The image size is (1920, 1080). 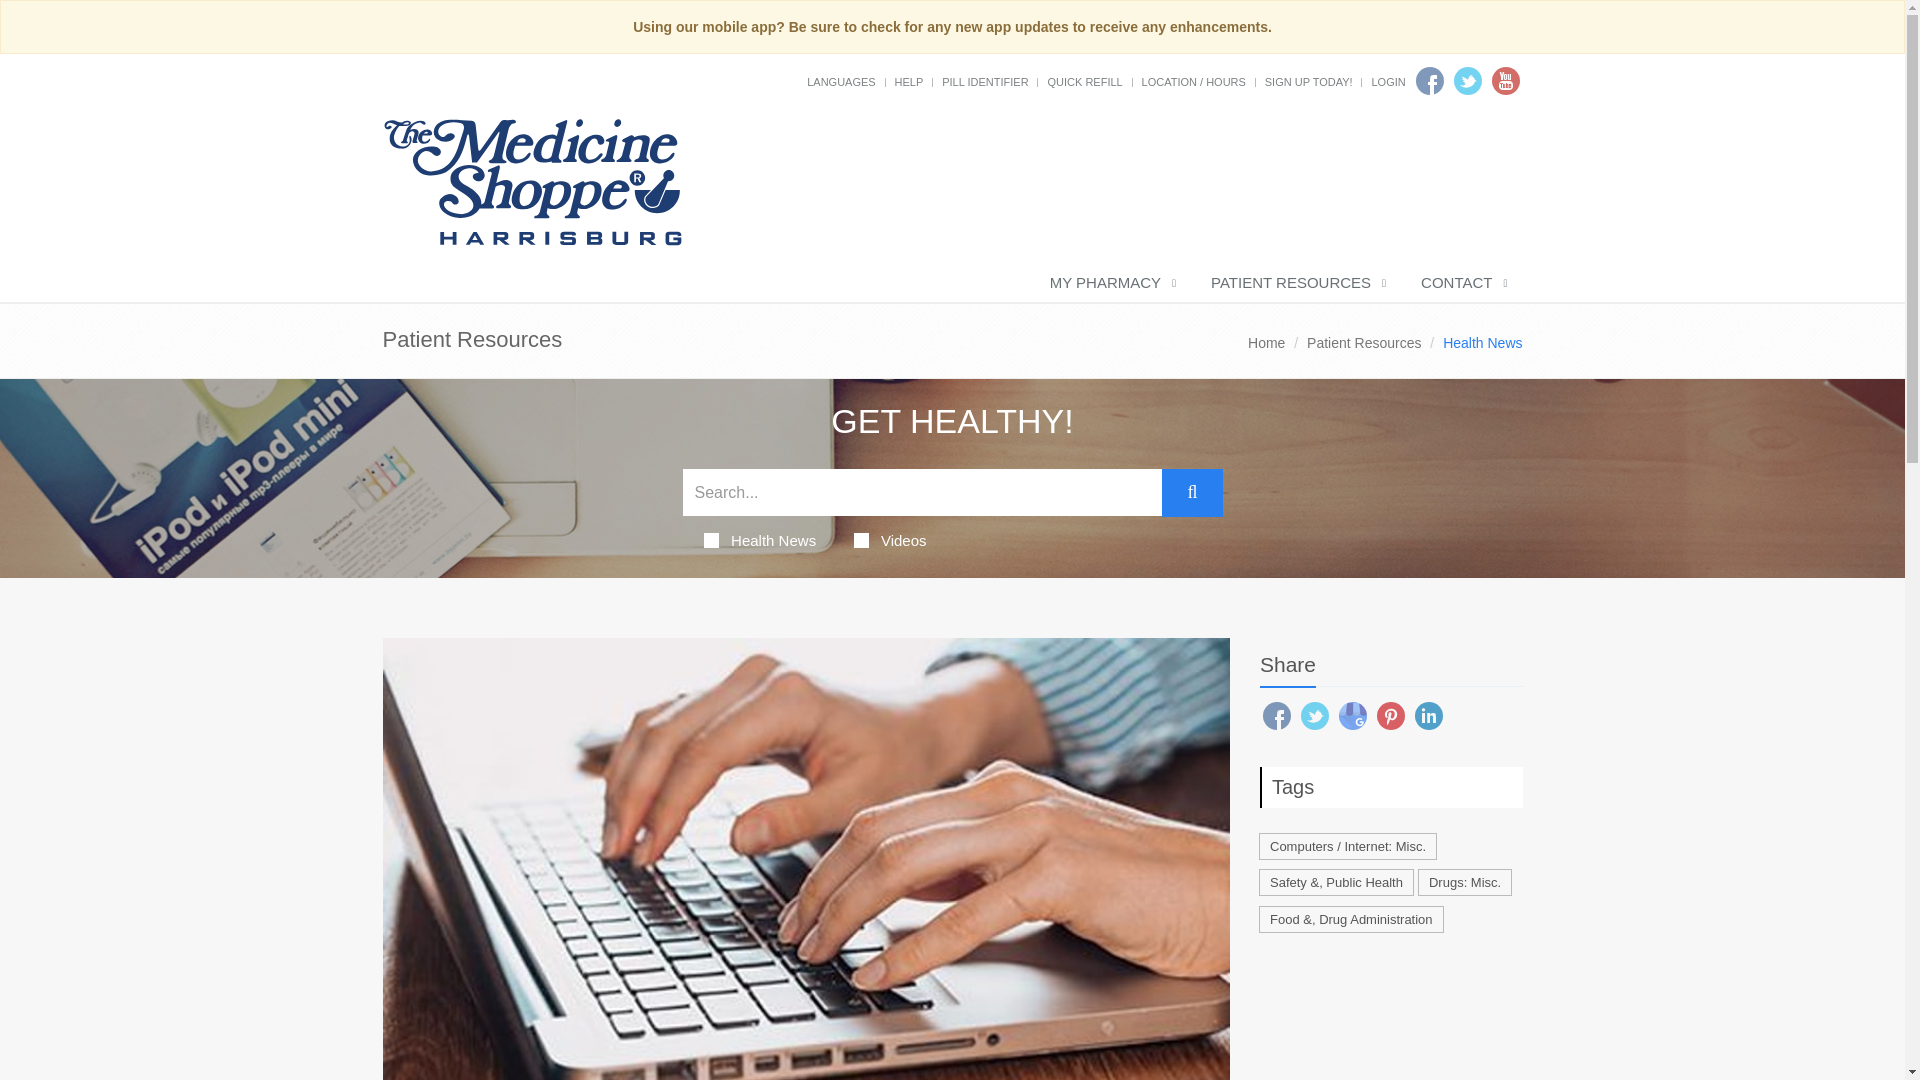 What do you see at coordinates (1296, 283) in the screenshot?
I see `PATIENT RESOURCES` at bounding box center [1296, 283].